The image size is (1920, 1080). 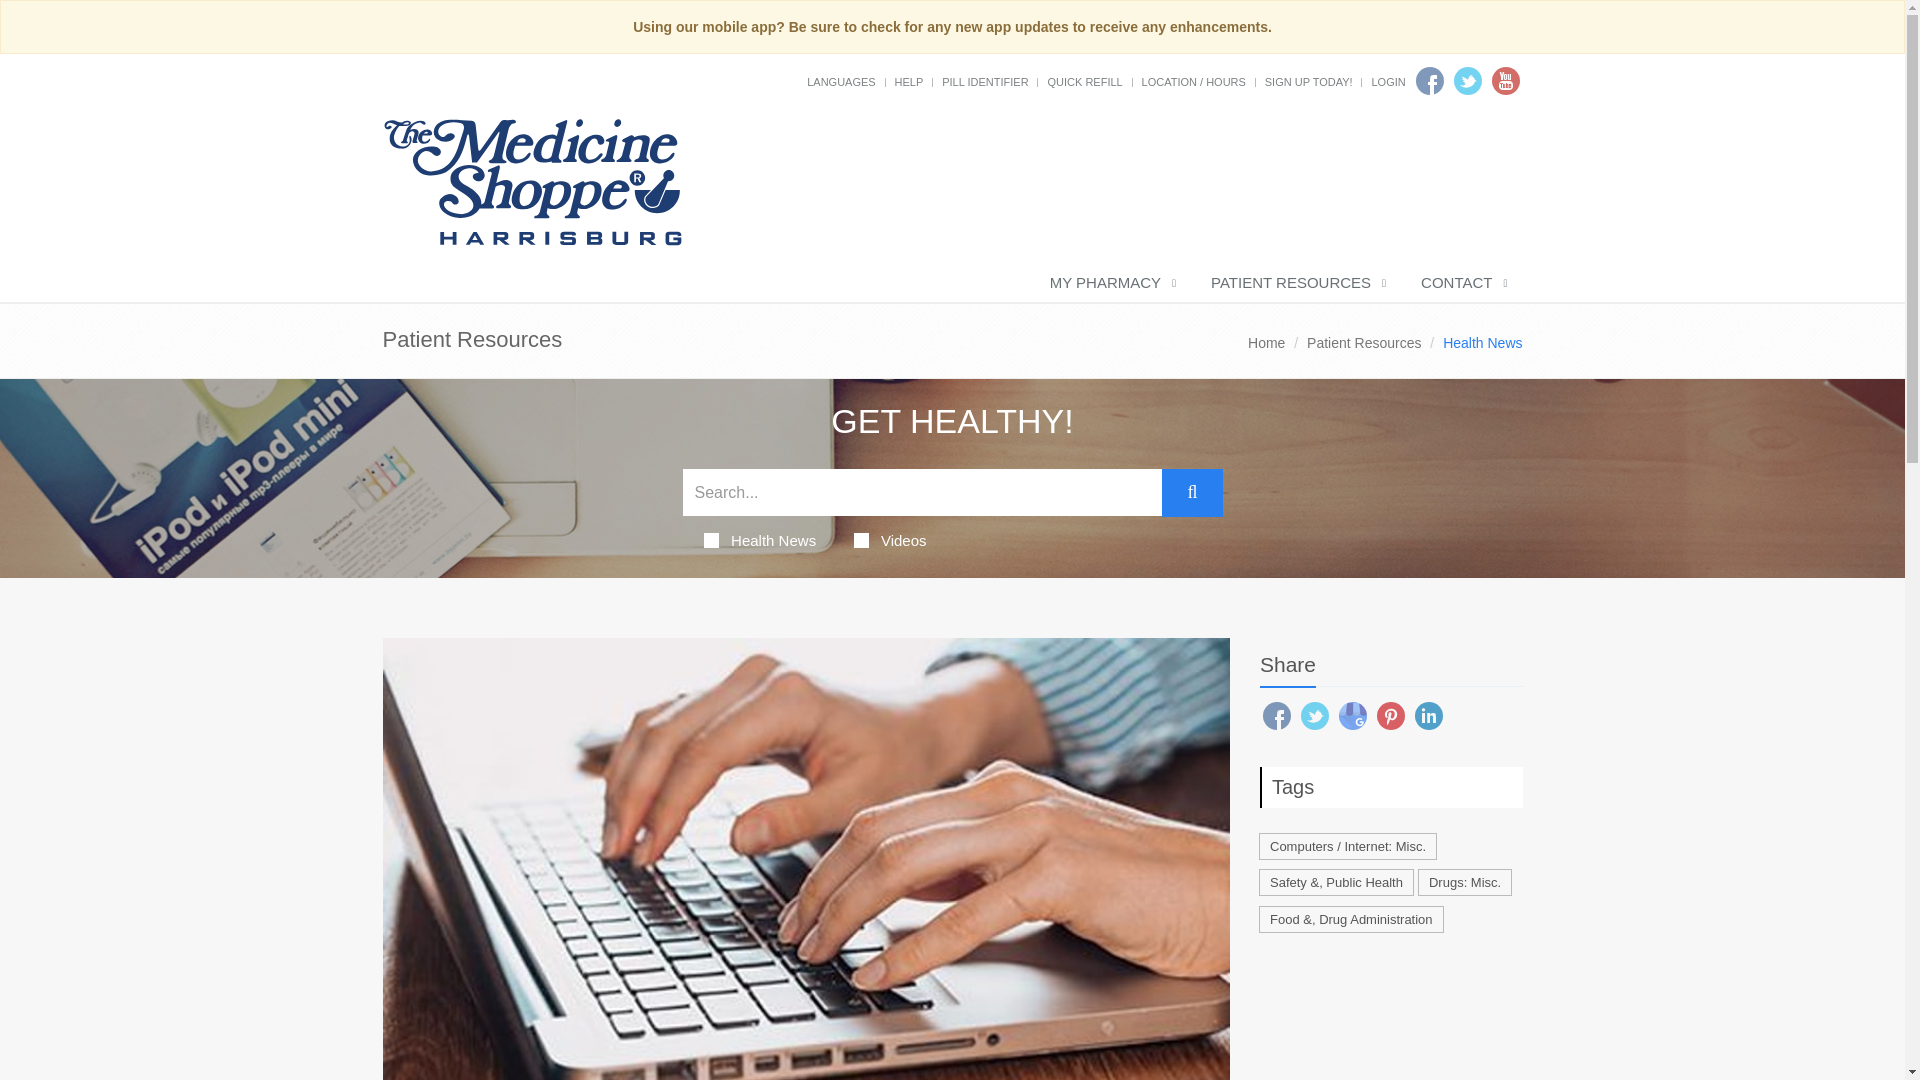 What do you see at coordinates (1296, 283) in the screenshot?
I see `PATIENT RESOURCES` at bounding box center [1296, 283].